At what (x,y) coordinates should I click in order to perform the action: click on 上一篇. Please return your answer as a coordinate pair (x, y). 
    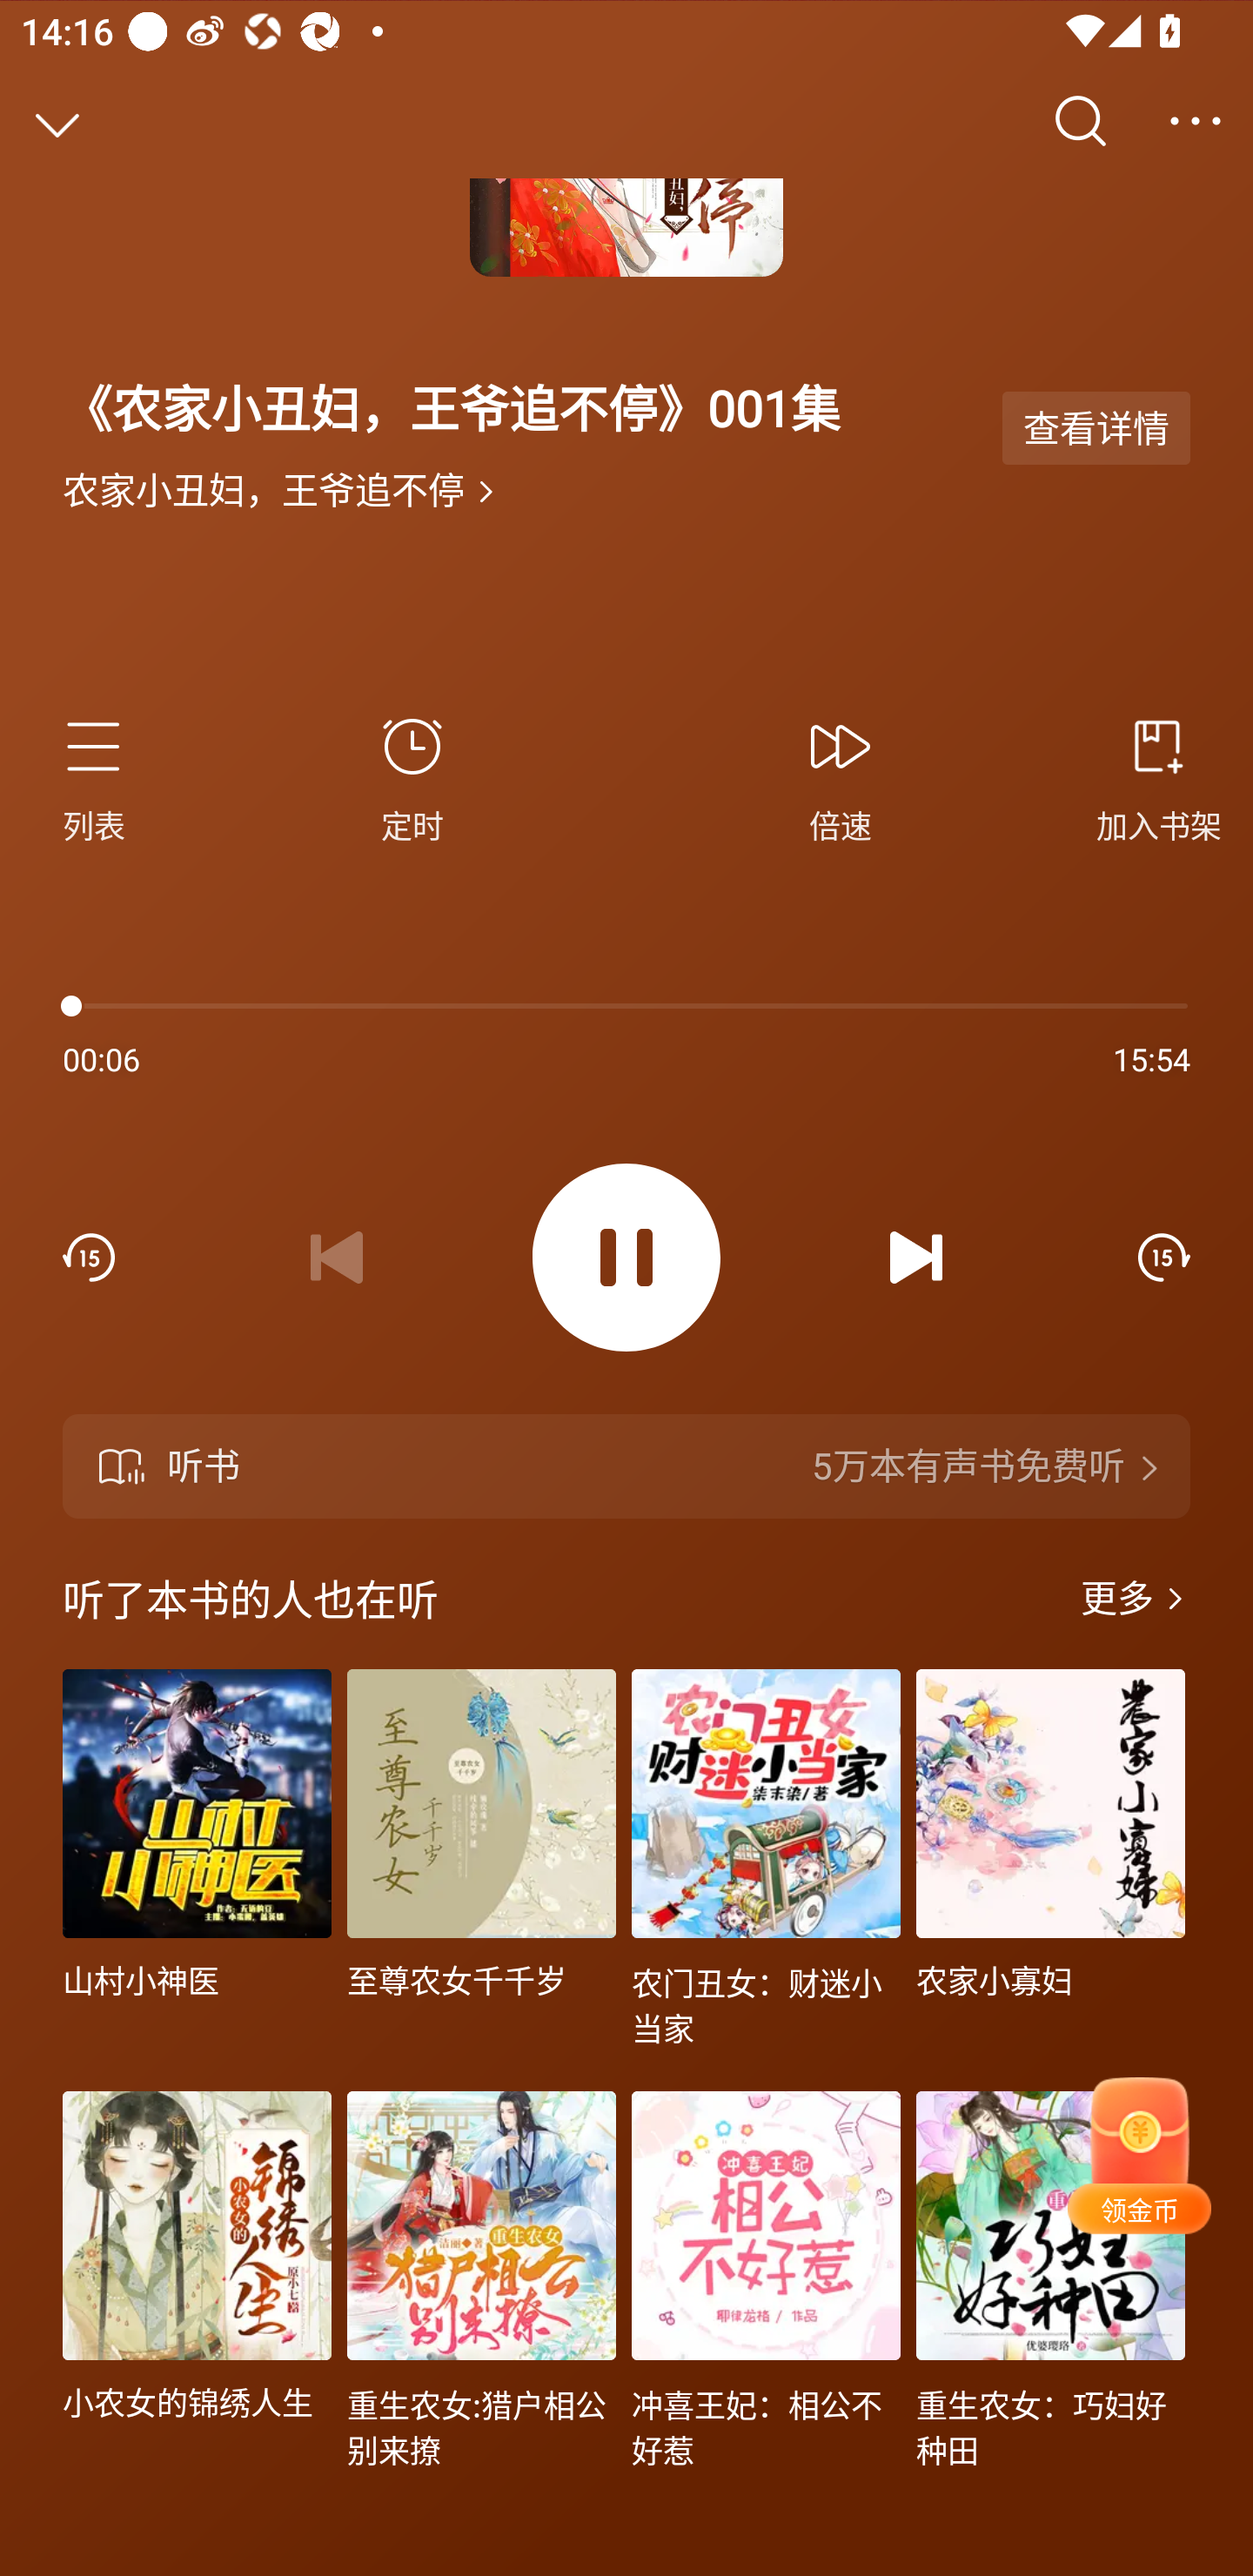
    Looking at the image, I should click on (336, 1257).